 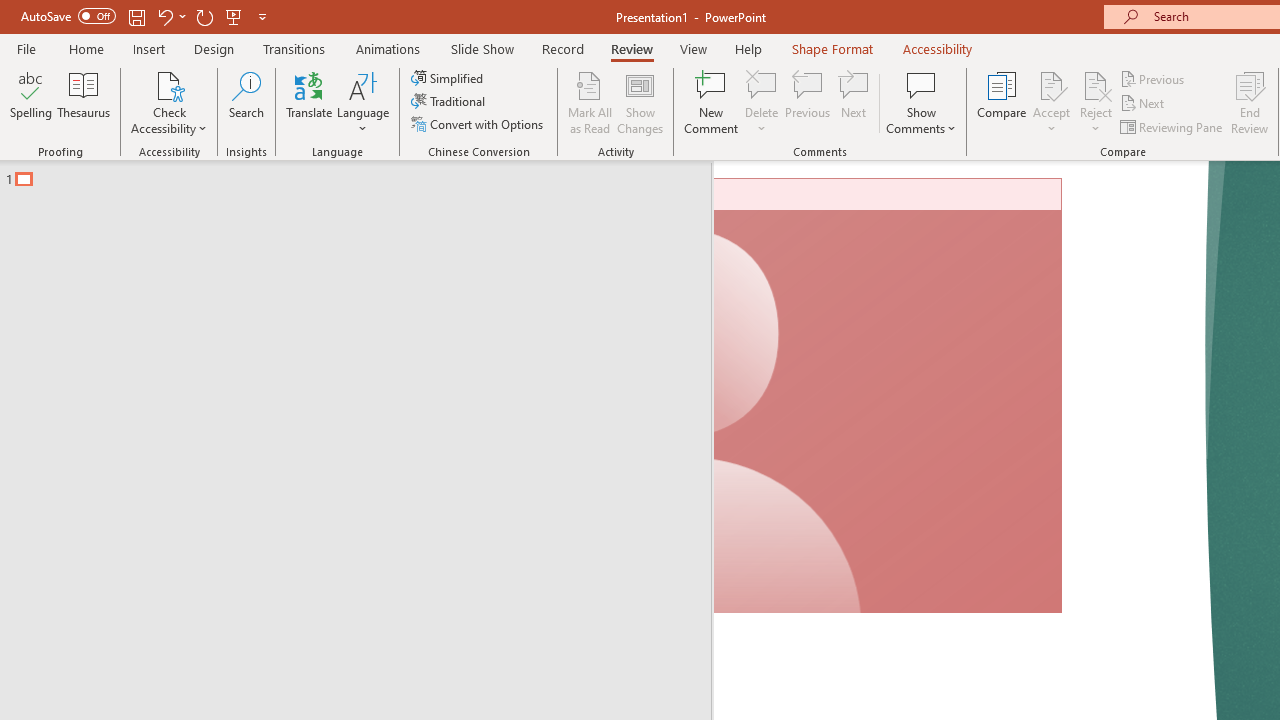 I want to click on Undo, so click(x=170, y=16).